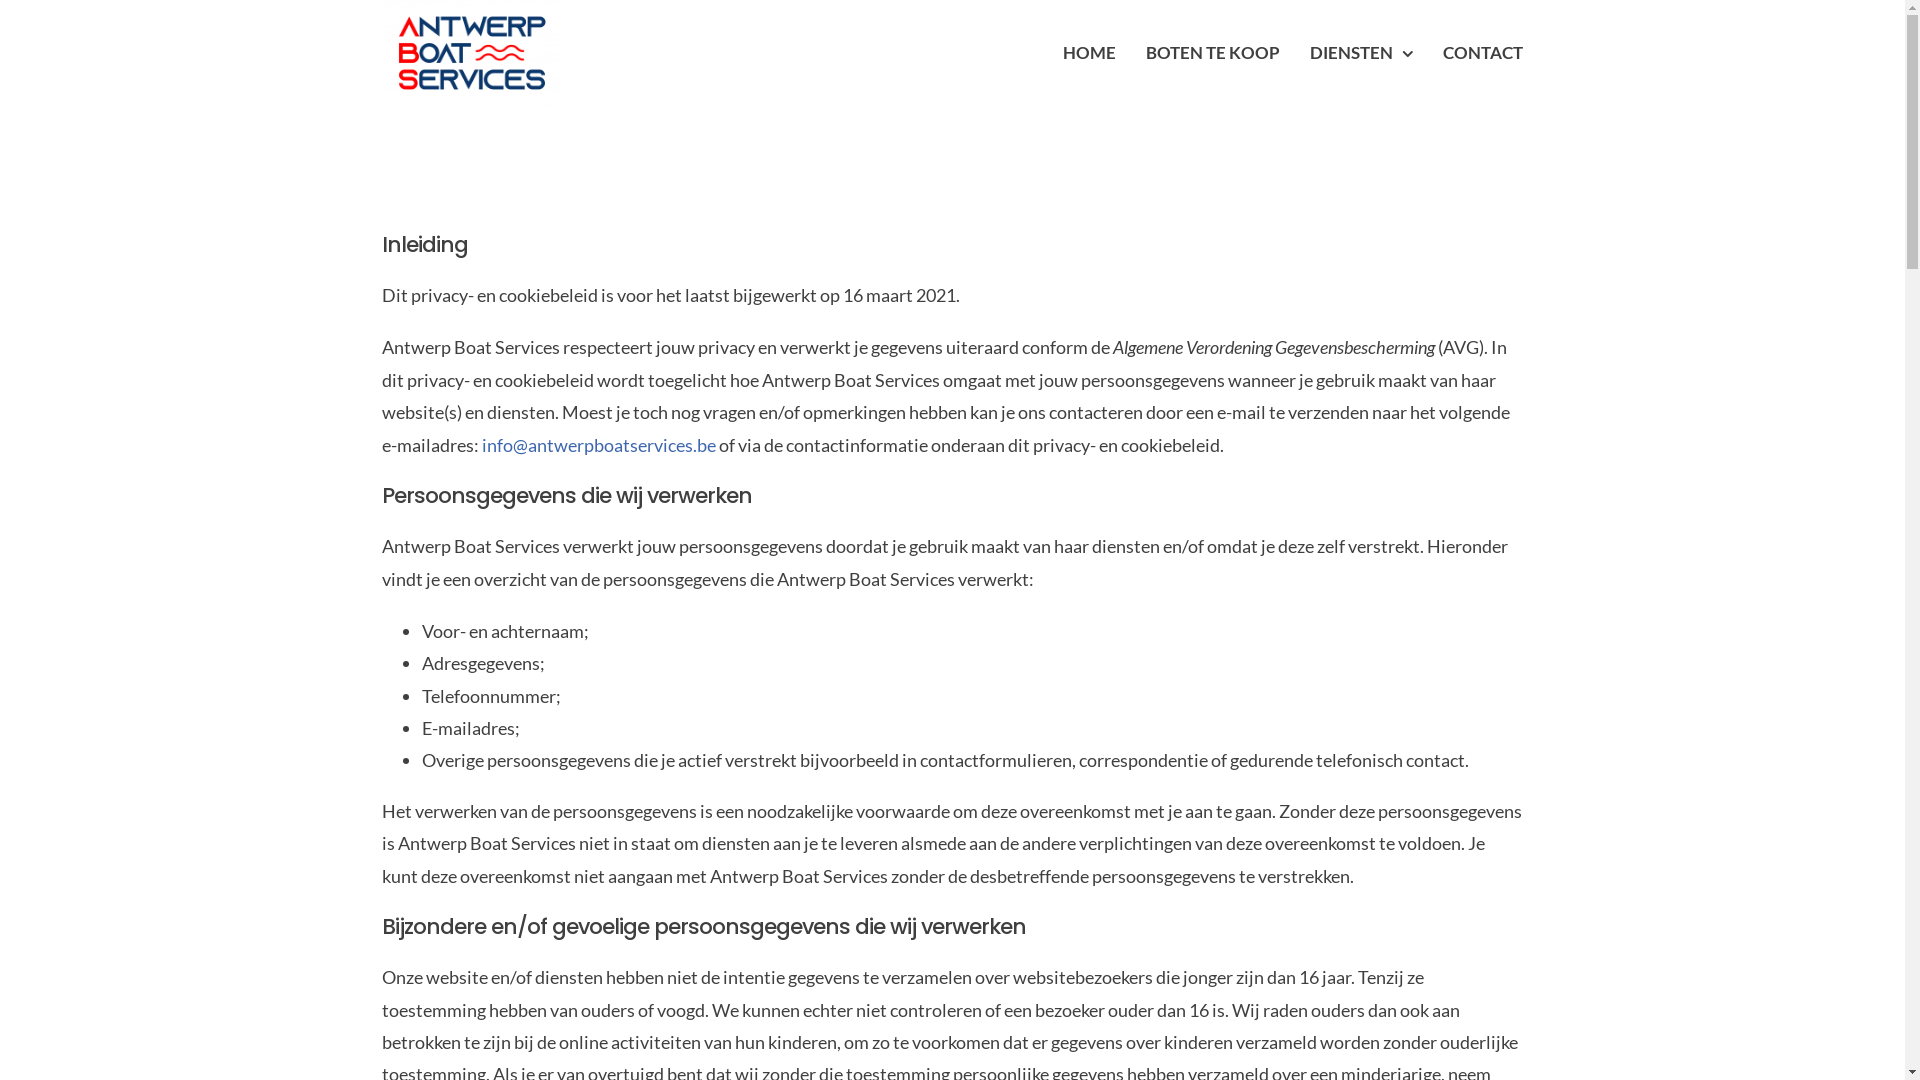  Describe the element at coordinates (599, 445) in the screenshot. I see `info@antwerpboatservices.be` at that location.